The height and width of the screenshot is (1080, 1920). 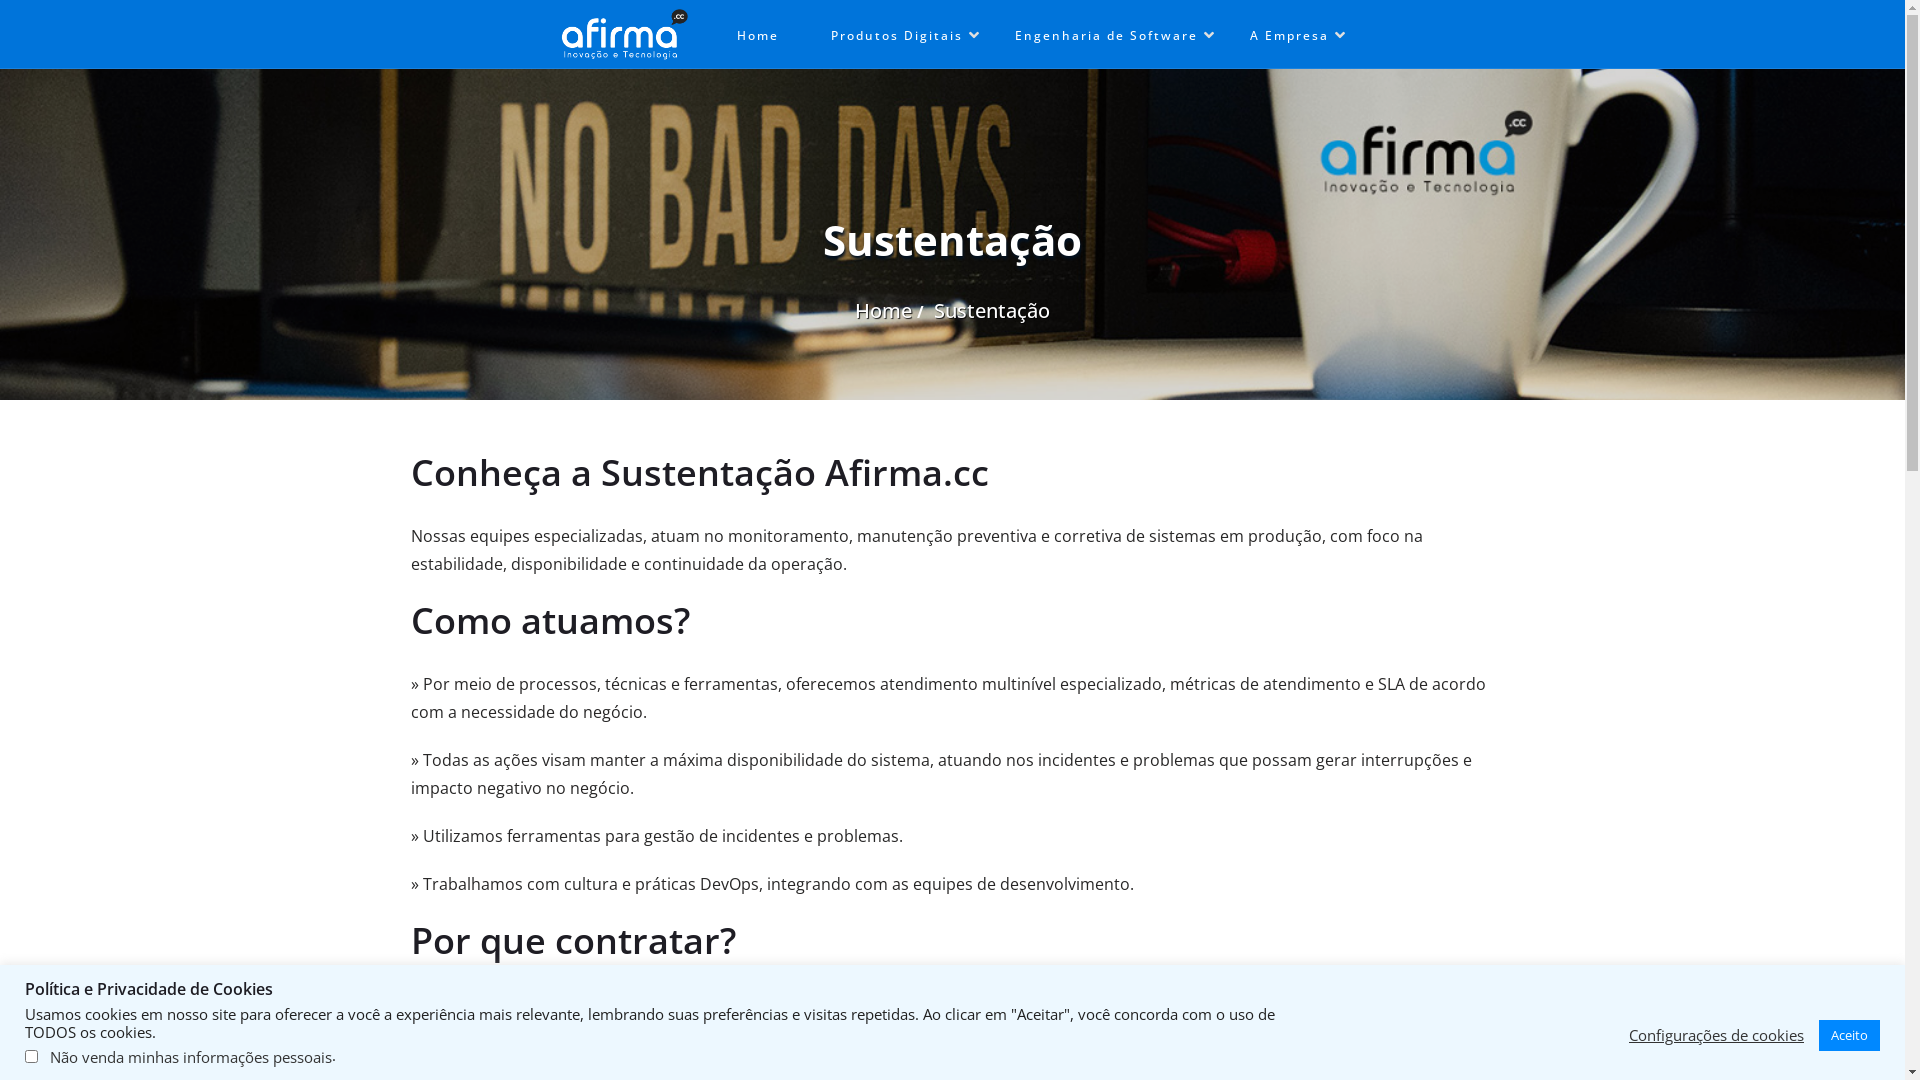 I want to click on A Empresa, so click(x=1290, y=36).